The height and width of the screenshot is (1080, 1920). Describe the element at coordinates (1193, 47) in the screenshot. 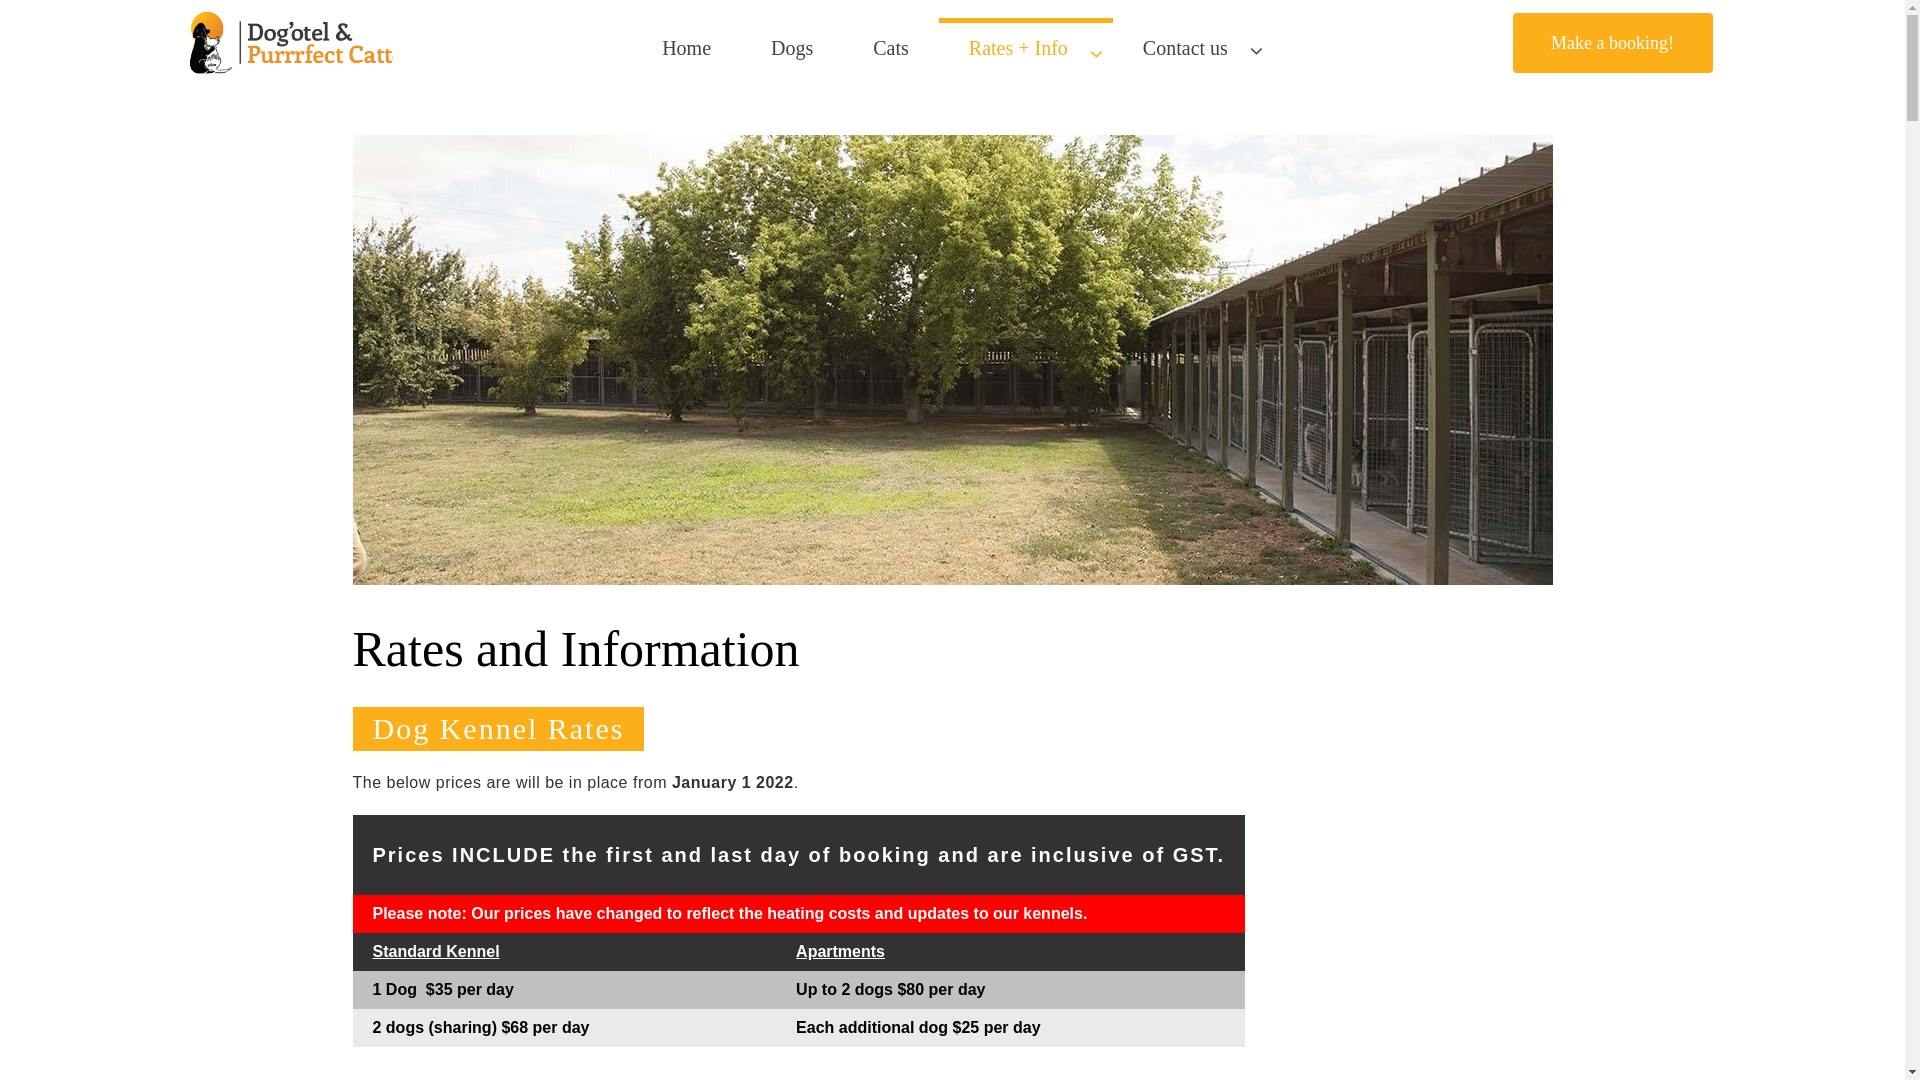

I see `Contact us` at that location.